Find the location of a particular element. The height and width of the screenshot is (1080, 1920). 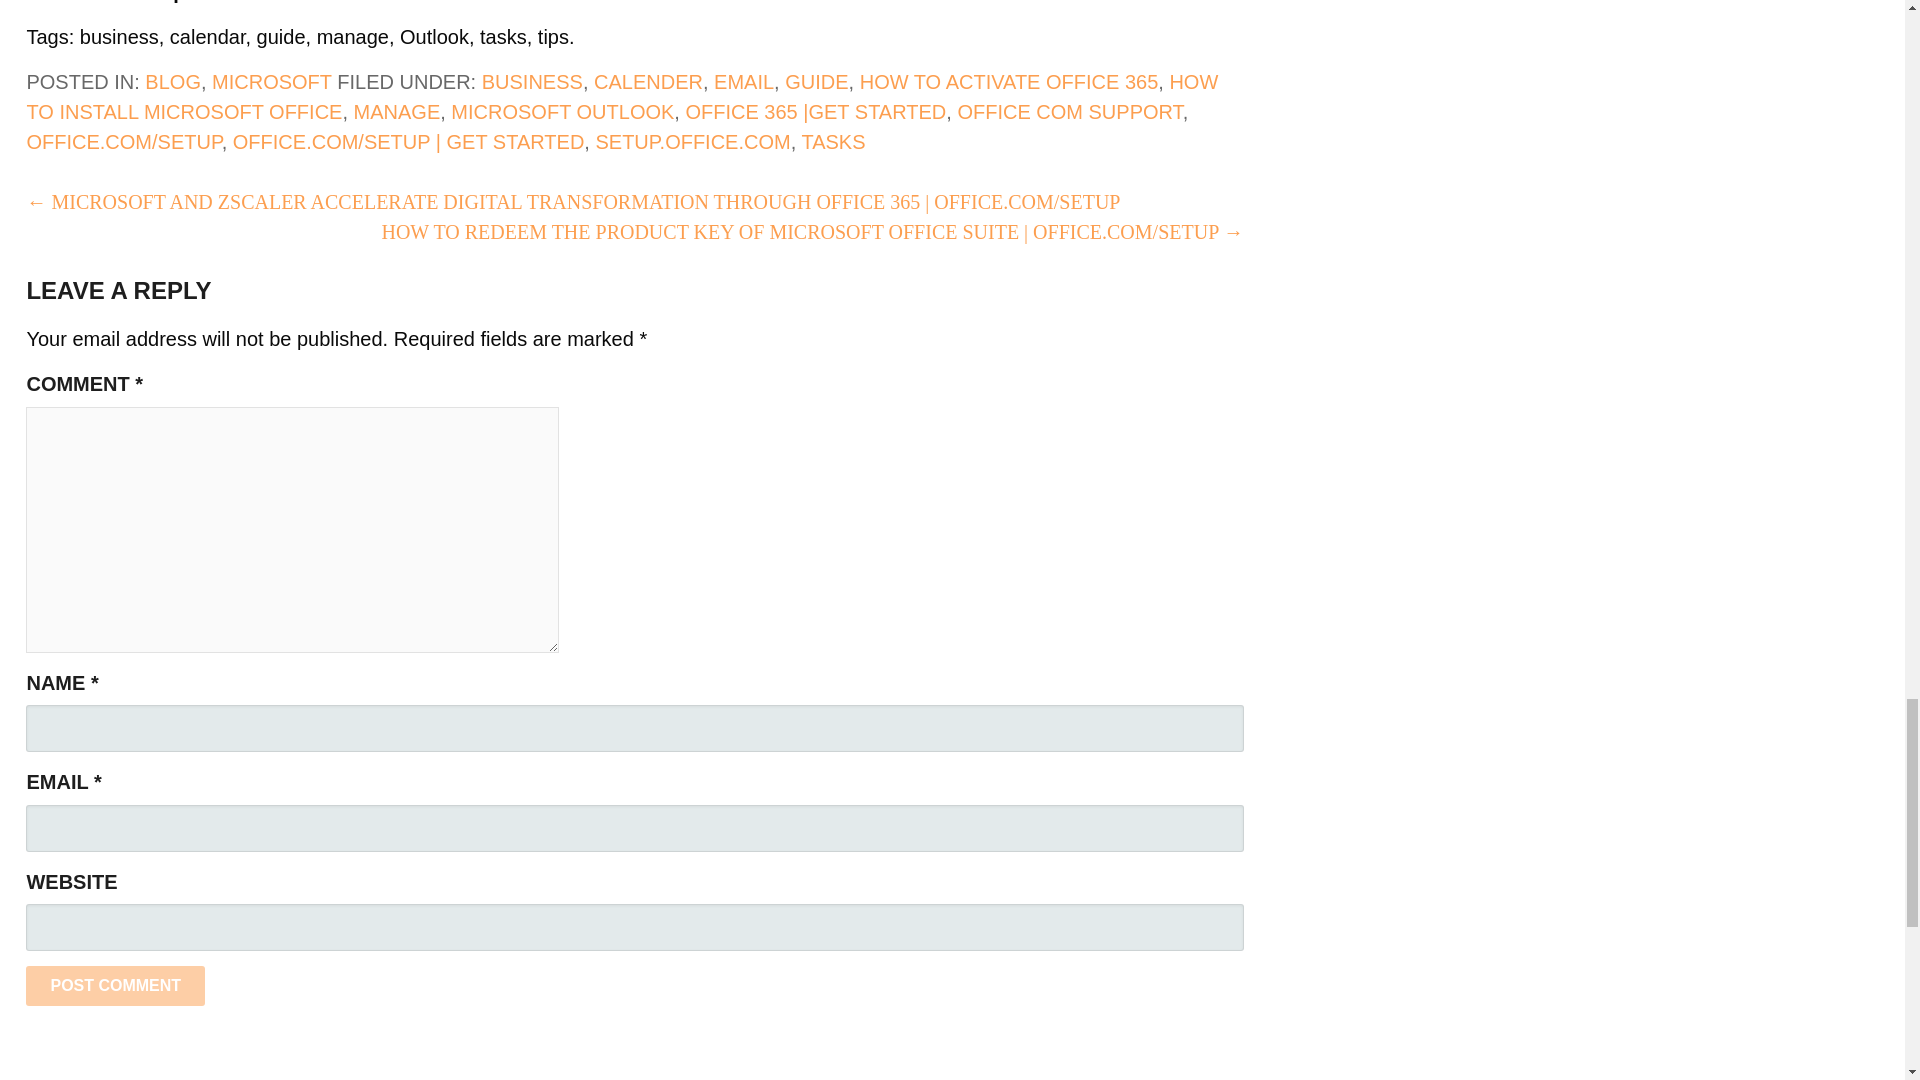

HOW TO INSTALL MICROSOFT OFFICE is located at coordinates (622, 97).